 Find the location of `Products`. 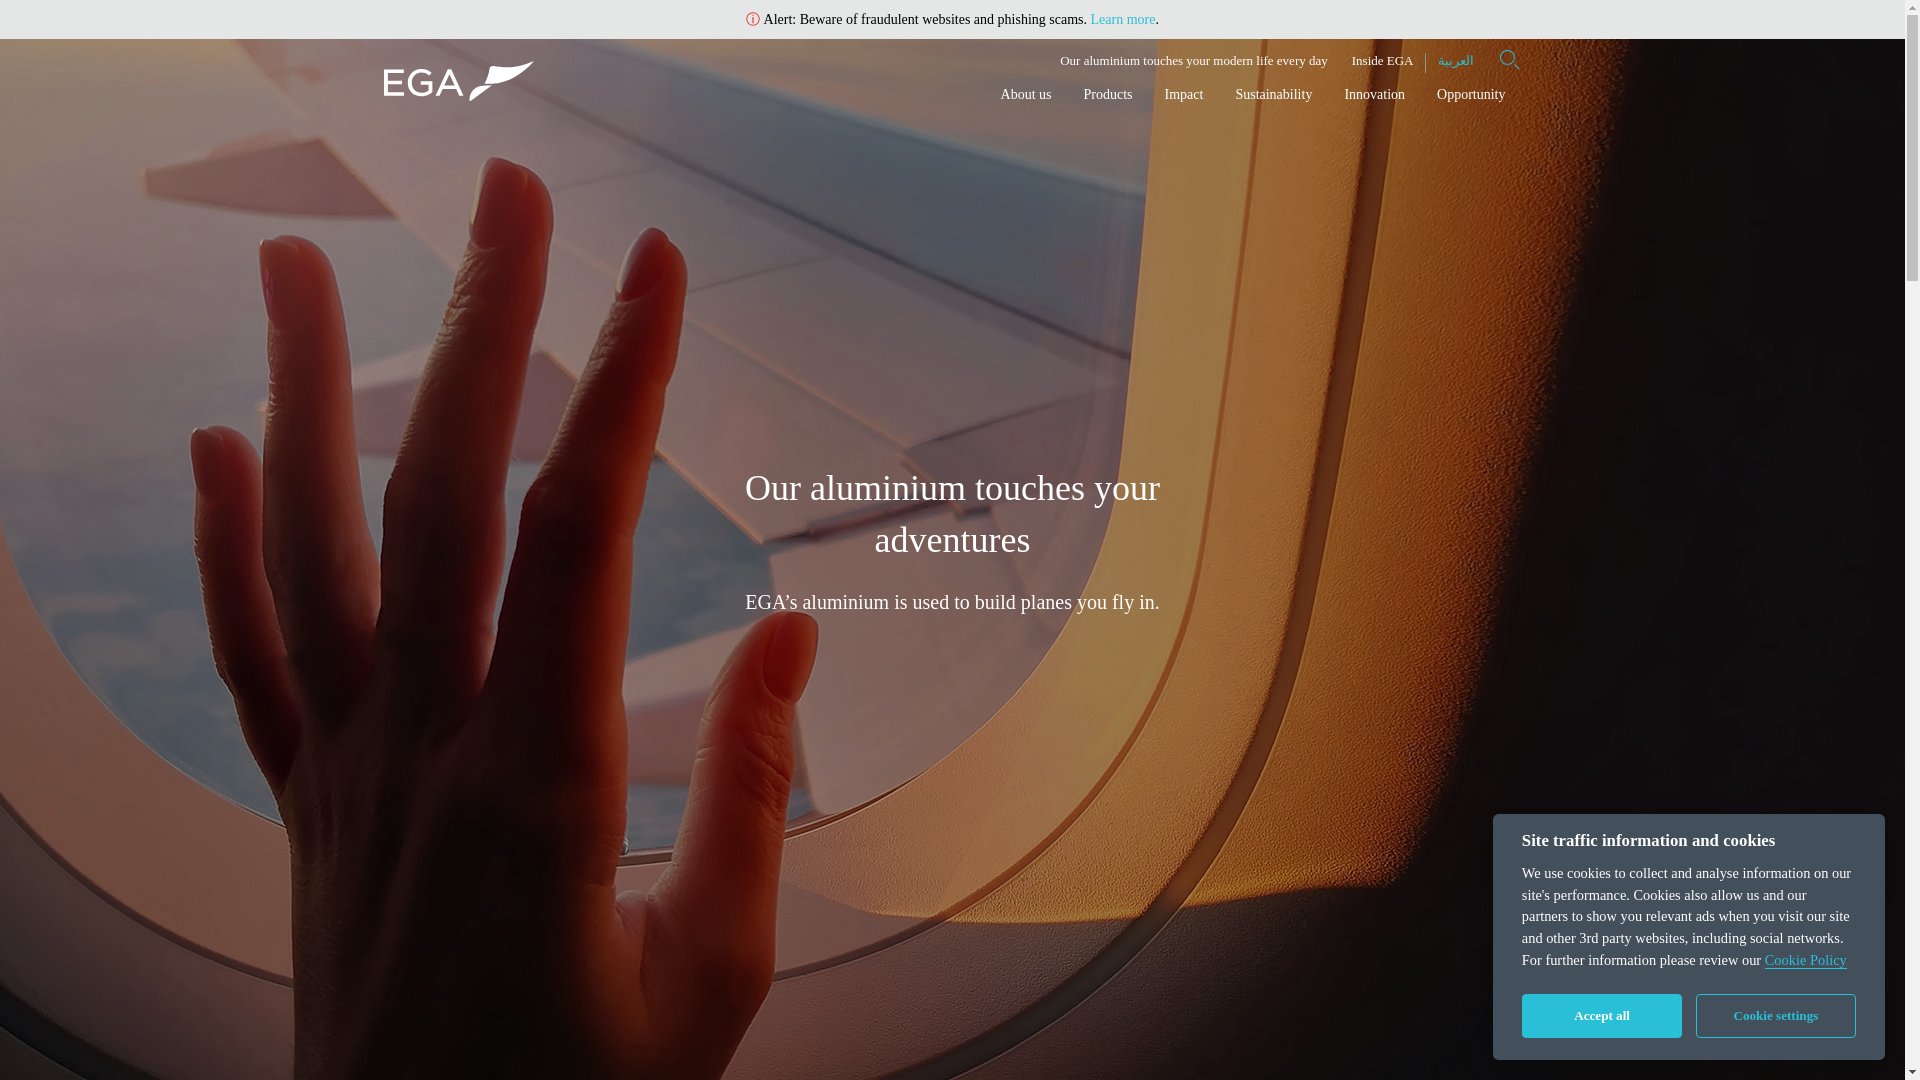

Products is located at coordinates (1108, 94).